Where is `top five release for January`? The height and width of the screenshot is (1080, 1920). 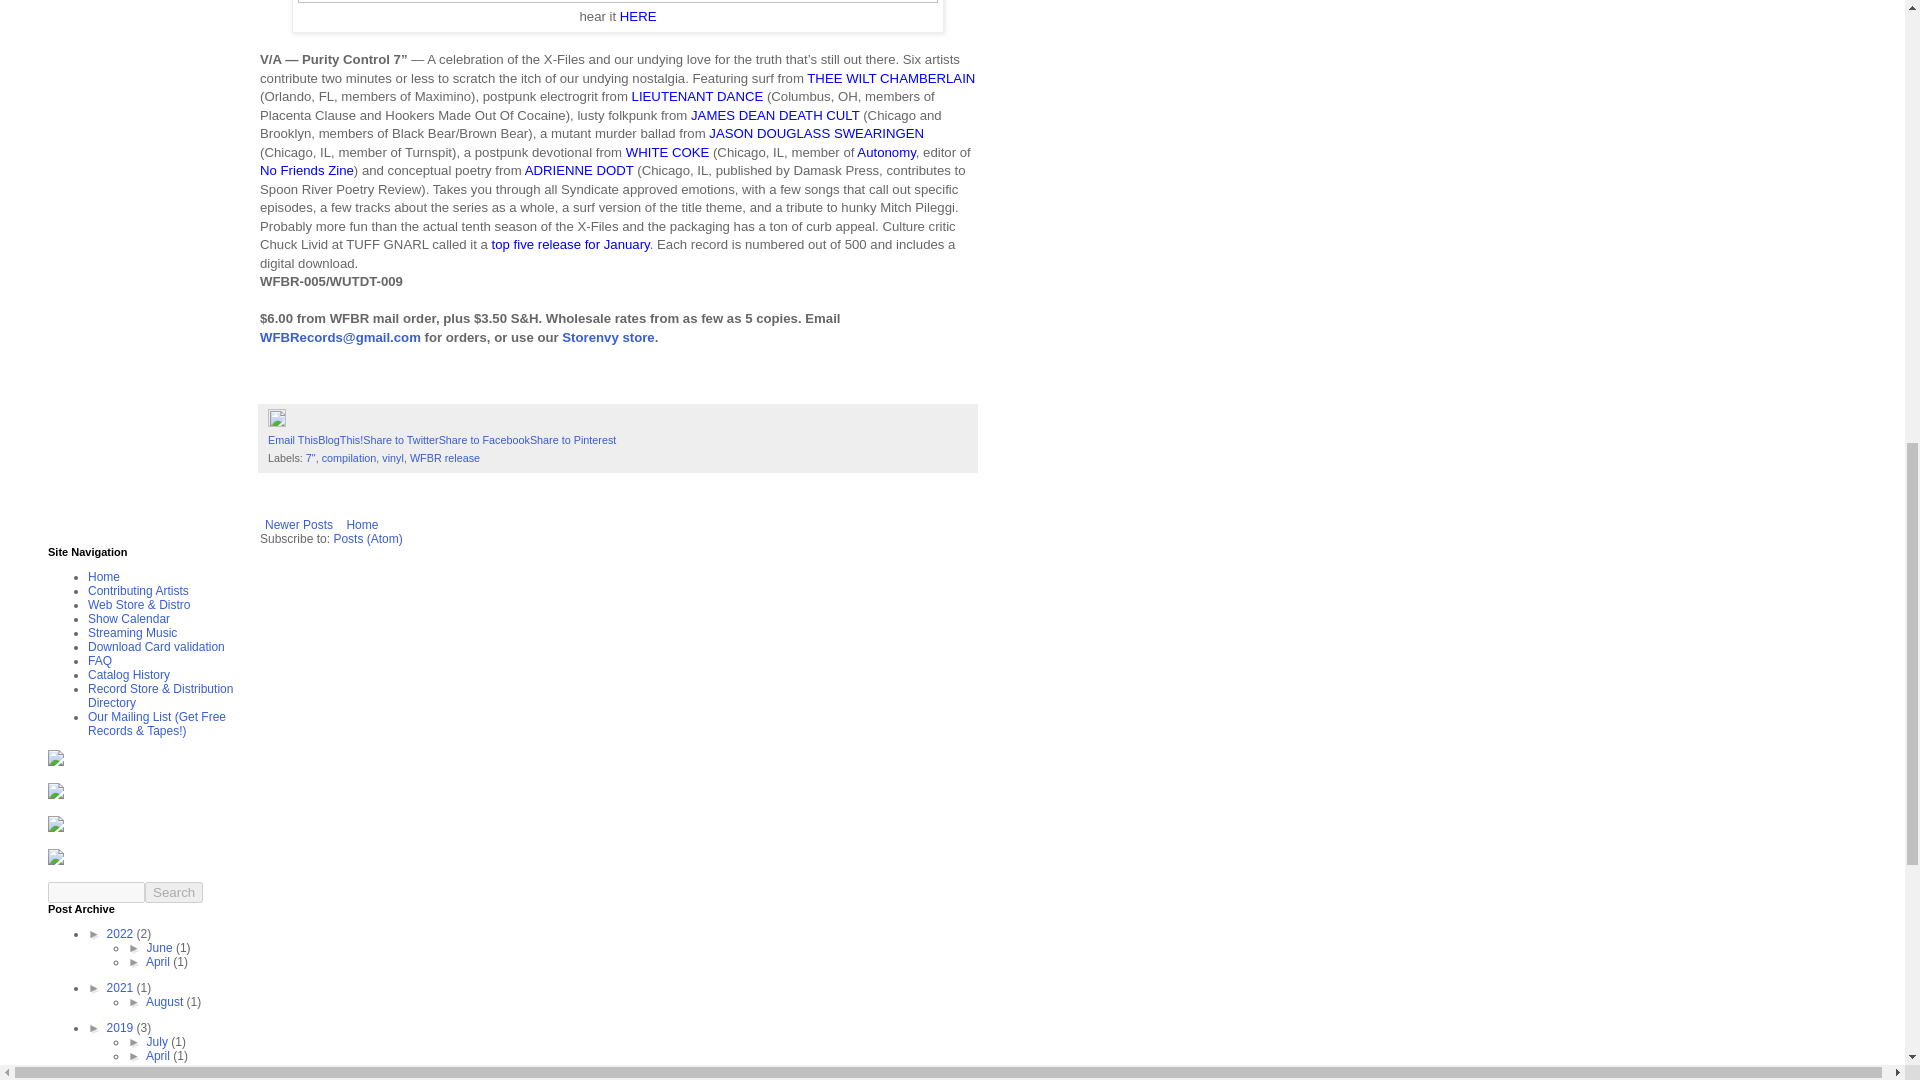
top five release for January is located at coordinates (570, 244).